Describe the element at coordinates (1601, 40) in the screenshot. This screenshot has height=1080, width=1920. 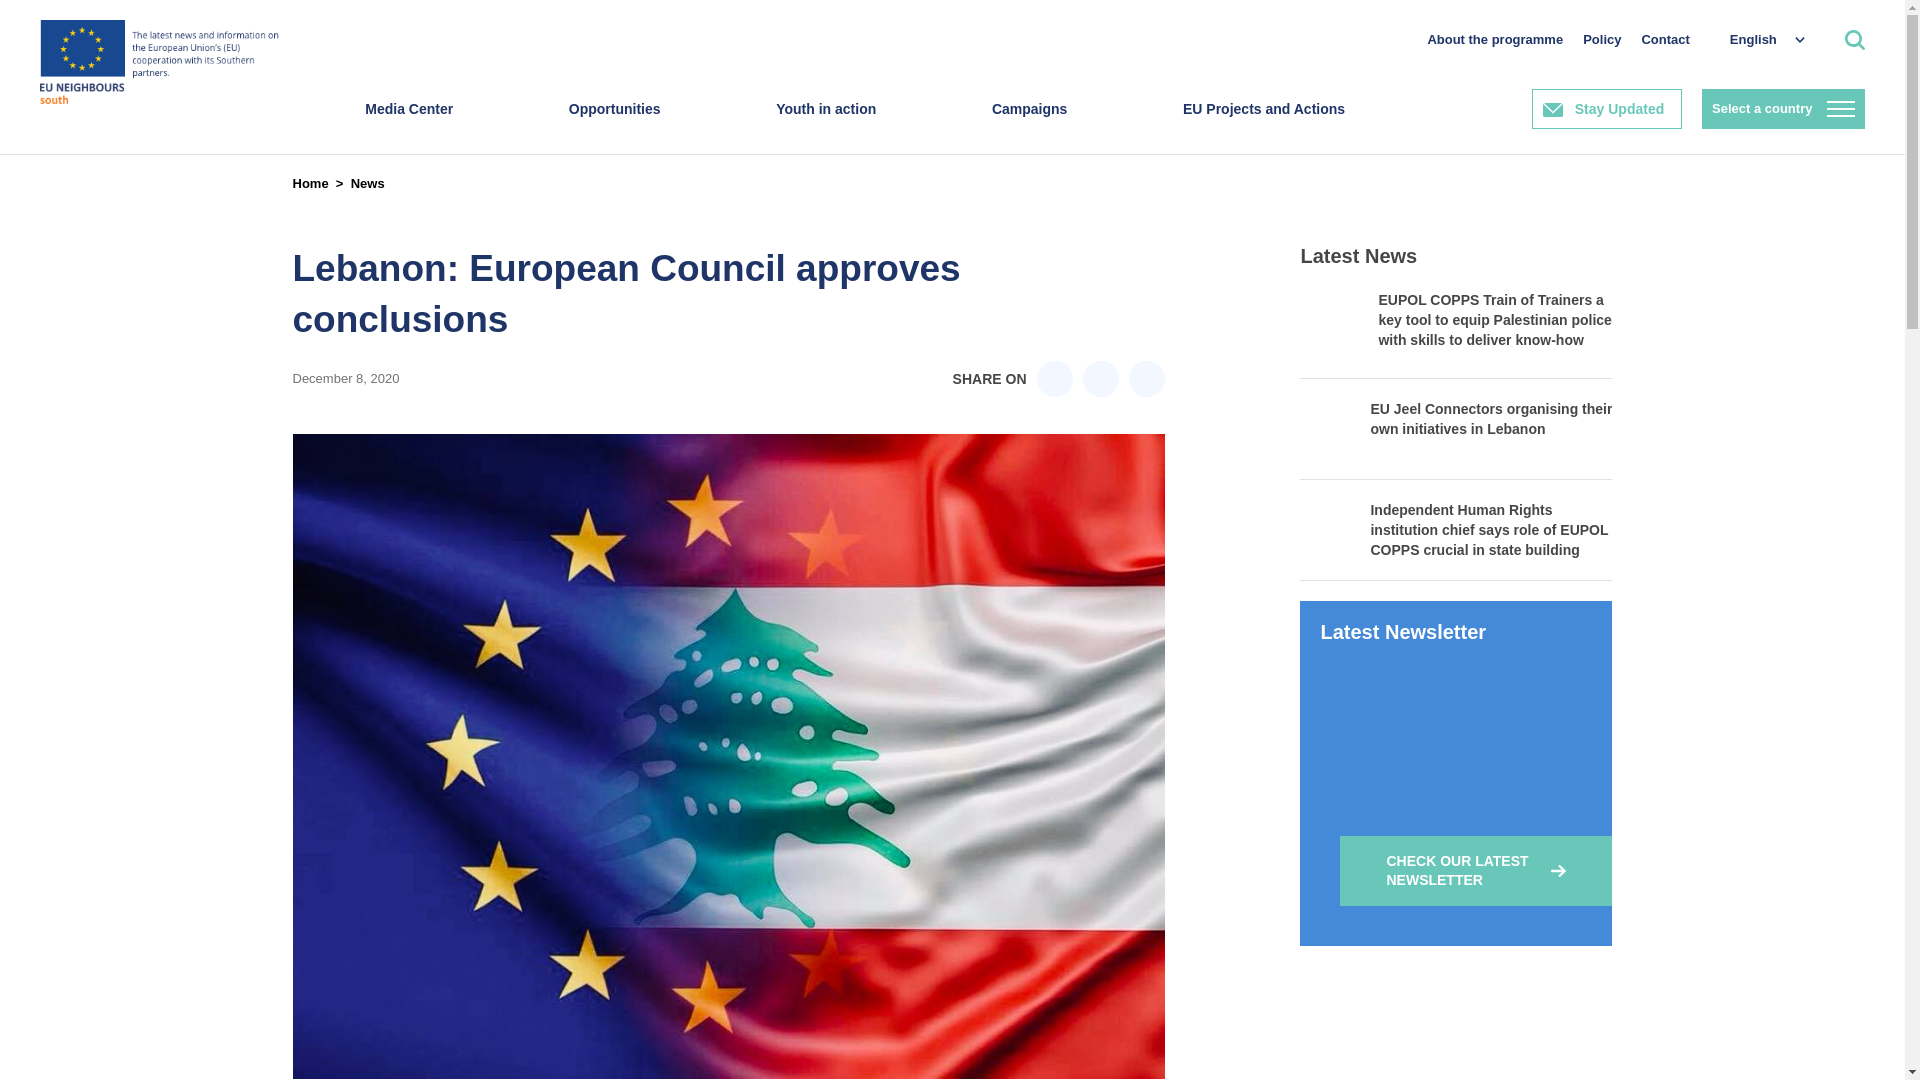
I see `Policy` at that location.